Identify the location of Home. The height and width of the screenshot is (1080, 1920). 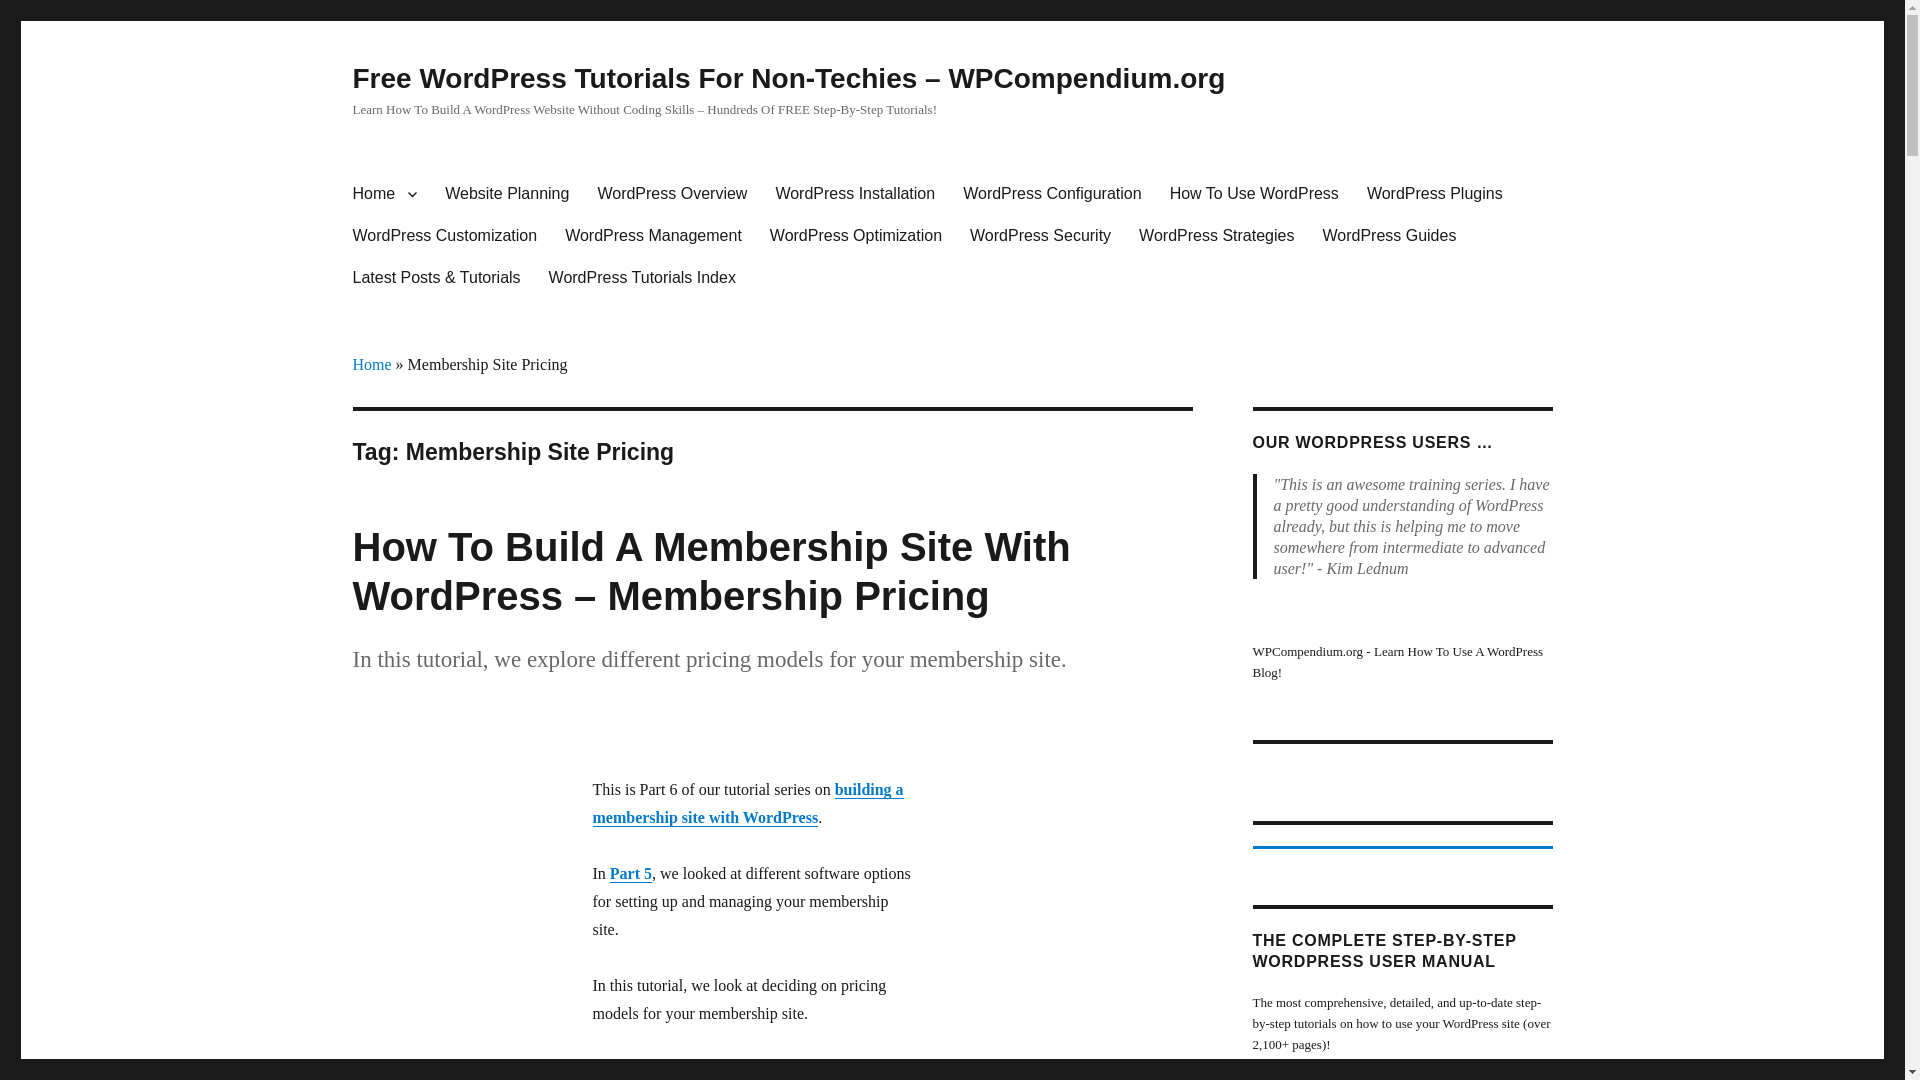
(371, 364).